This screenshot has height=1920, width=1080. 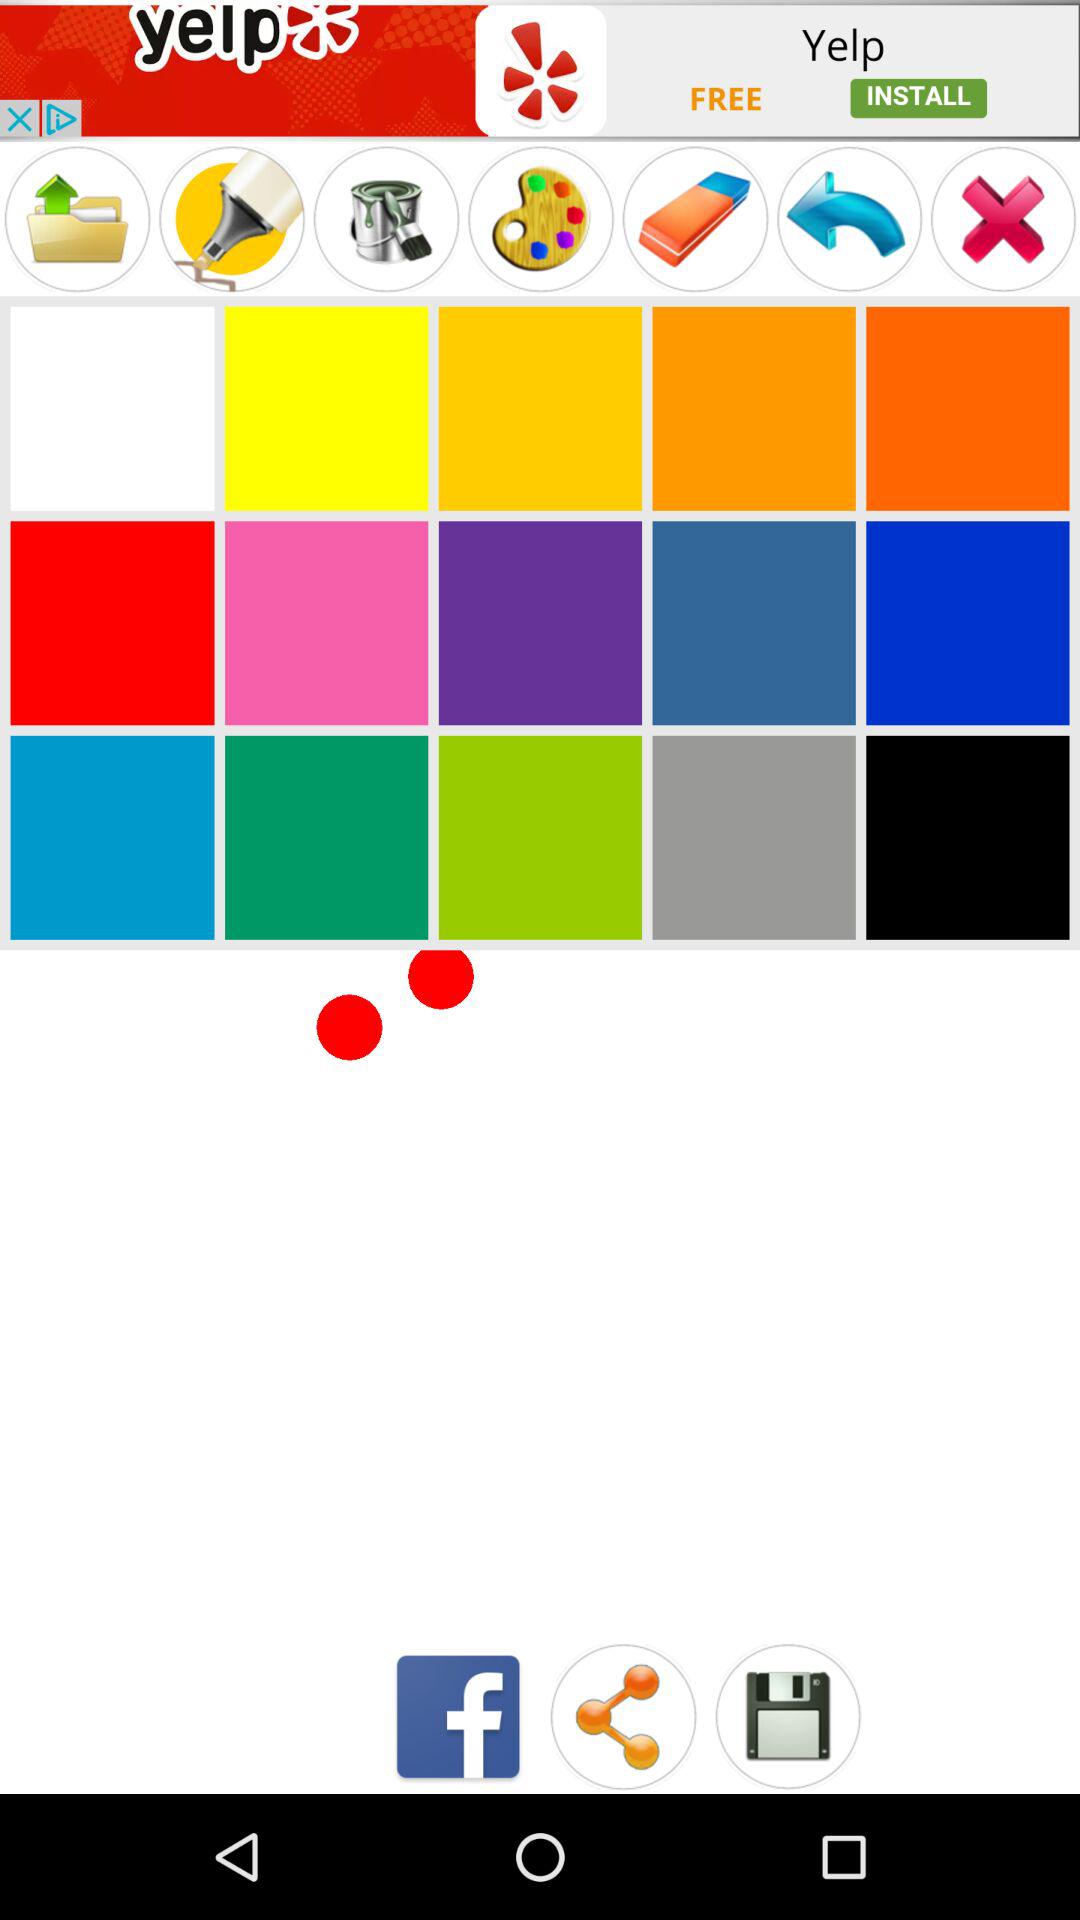 What do you see at coordinates (540, 70) in the screenshot?
I see `advertisement for yelp` at bounding box center [540, 70].